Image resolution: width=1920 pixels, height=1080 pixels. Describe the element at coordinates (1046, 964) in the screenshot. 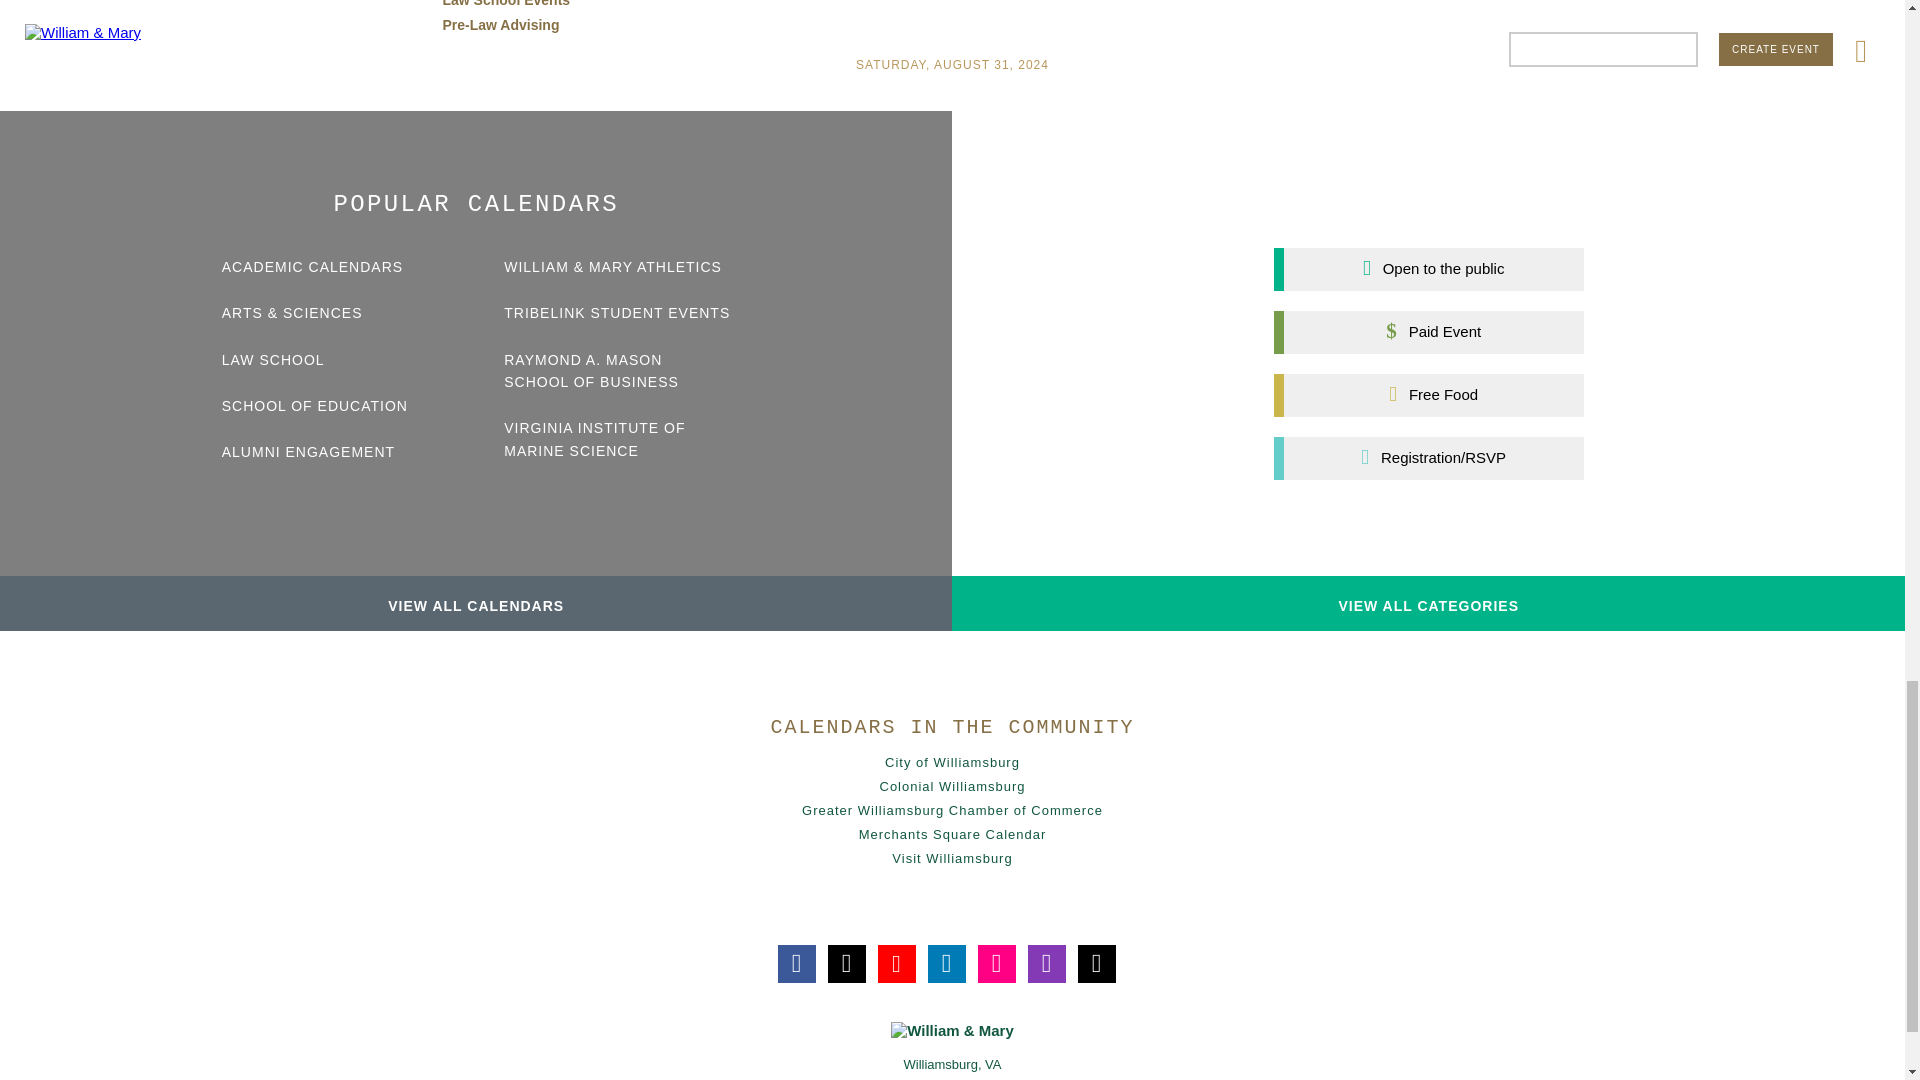

I see `Instagram` at that location.